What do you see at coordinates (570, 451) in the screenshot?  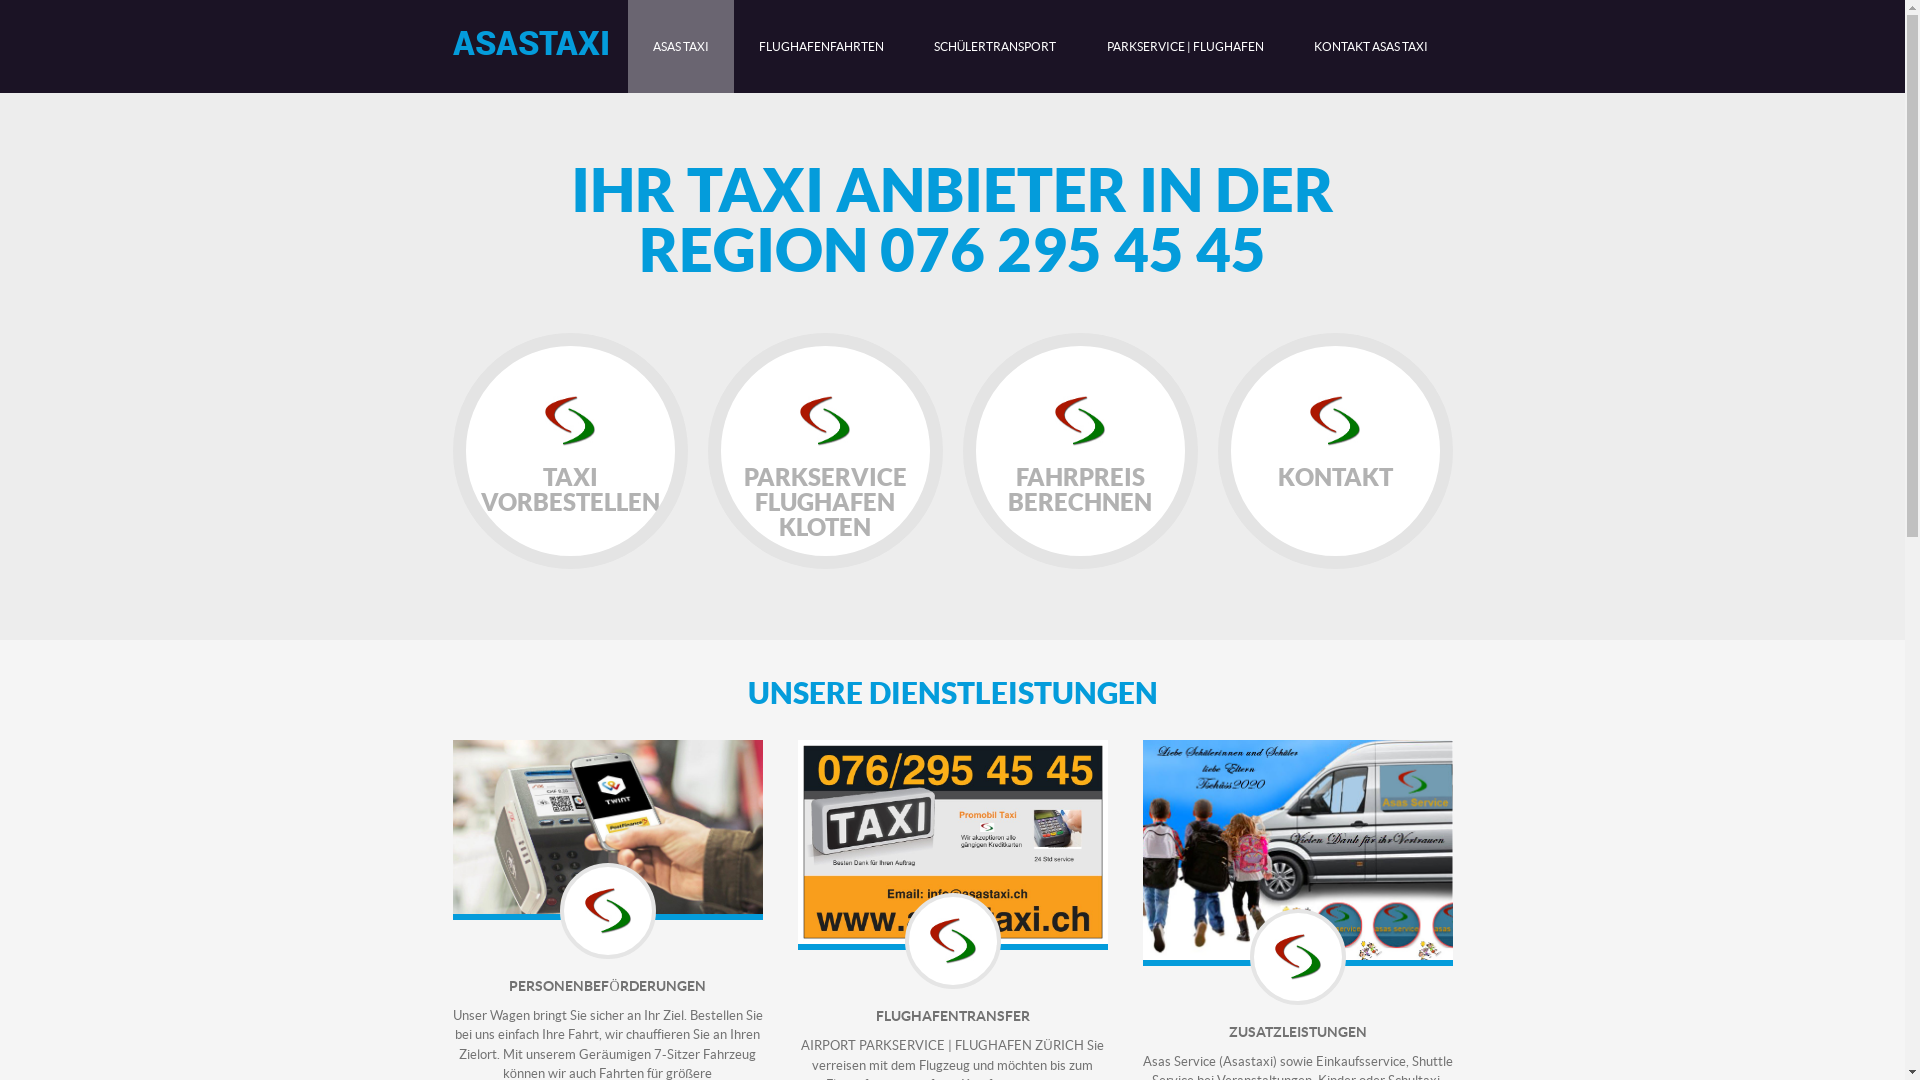 I see `TAXI VORBESTELLEN` at bounding box center [570, 451].